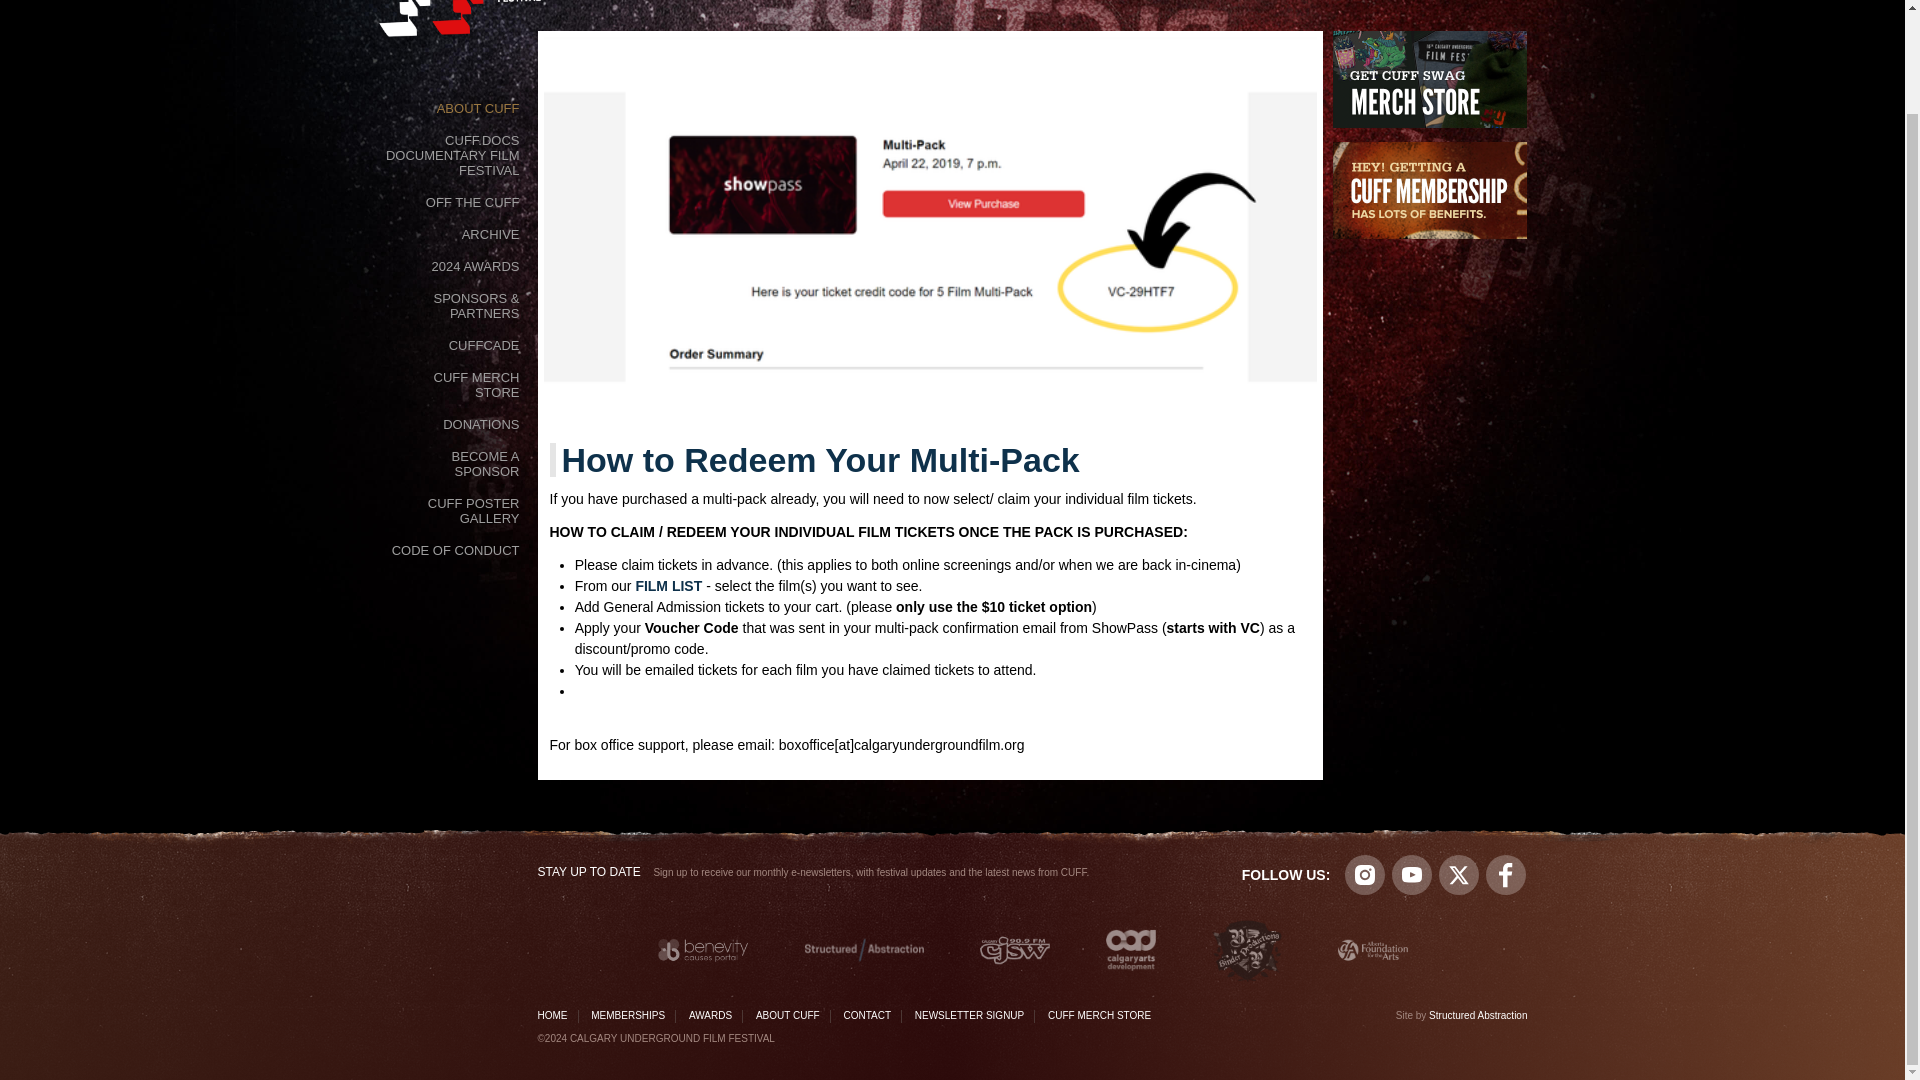 This screenshot has height=1080, width=1920. What do you see at coordinates (453, 382) in the screenshot?
I see `CUFF MERCH STORE` at bounding box center [453, 382].